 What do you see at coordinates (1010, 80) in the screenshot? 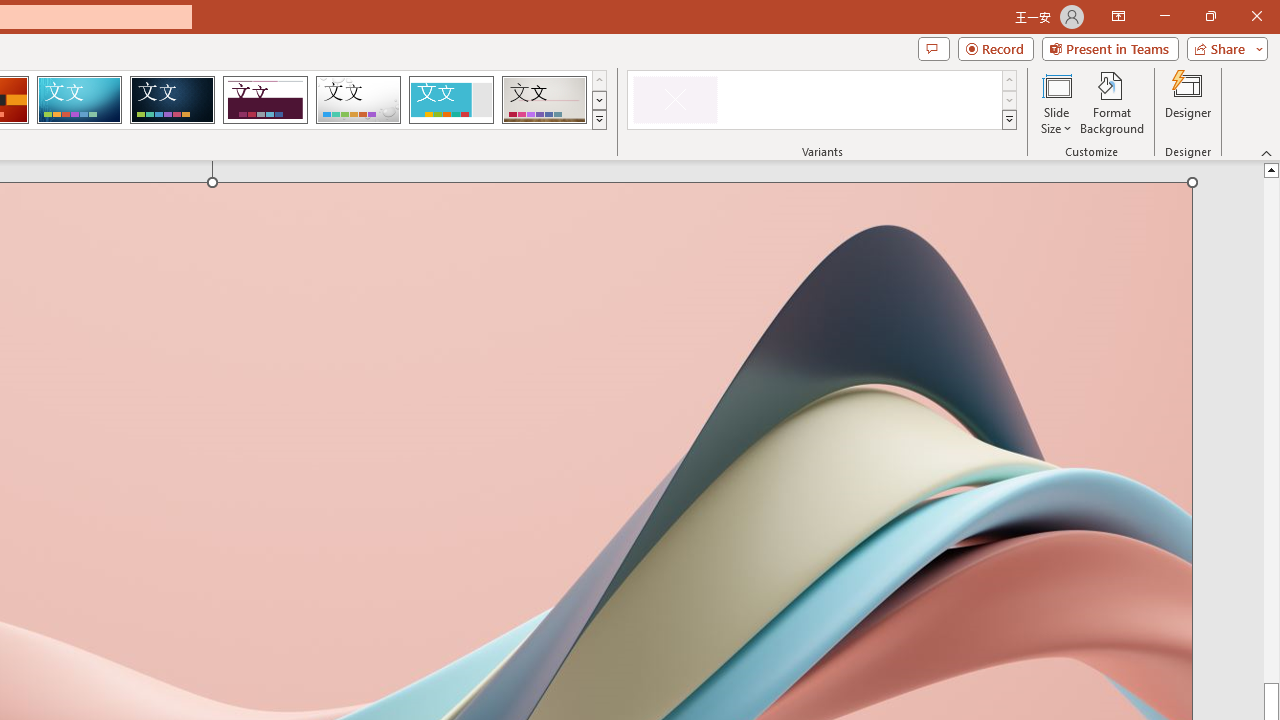
I see `Row up` at bounding box center [1010, 80].